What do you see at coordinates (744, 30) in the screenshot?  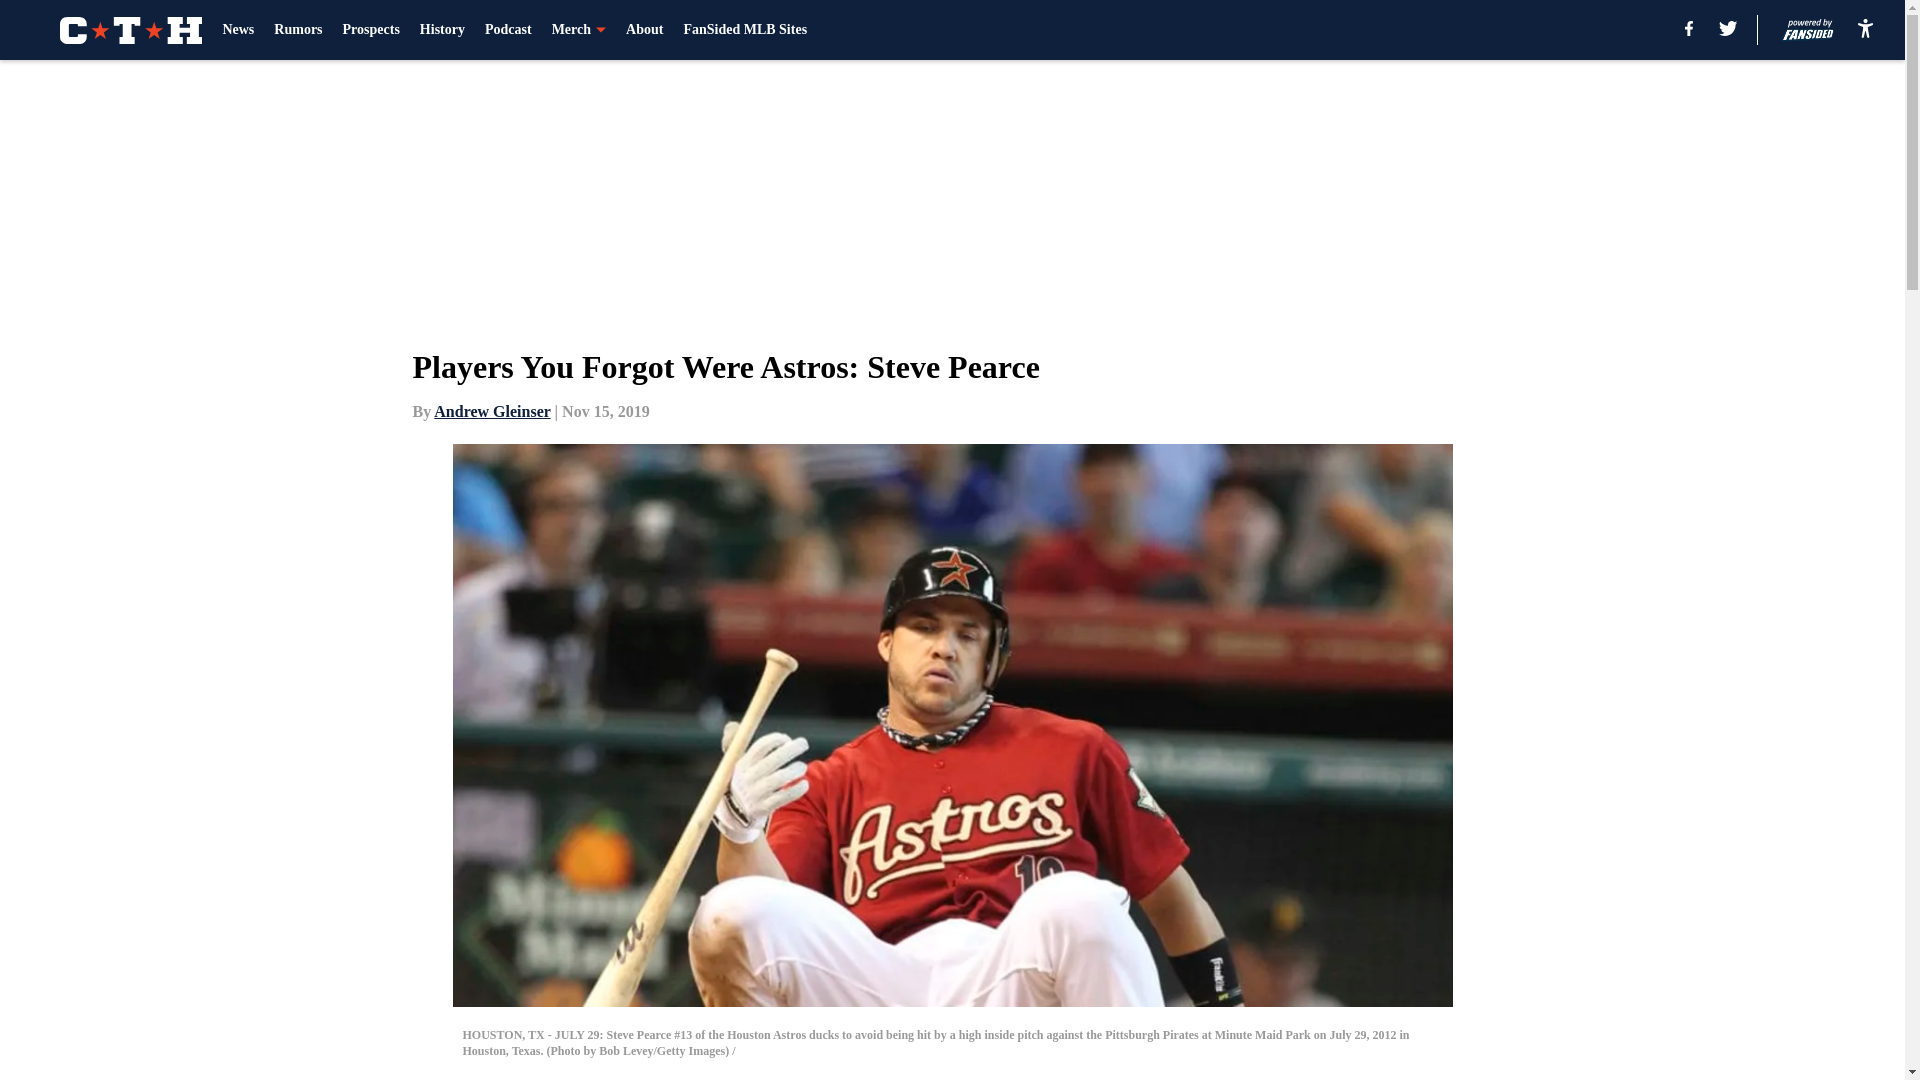 I see `FanSided MLB Sites` at bounding box center [744, 30].